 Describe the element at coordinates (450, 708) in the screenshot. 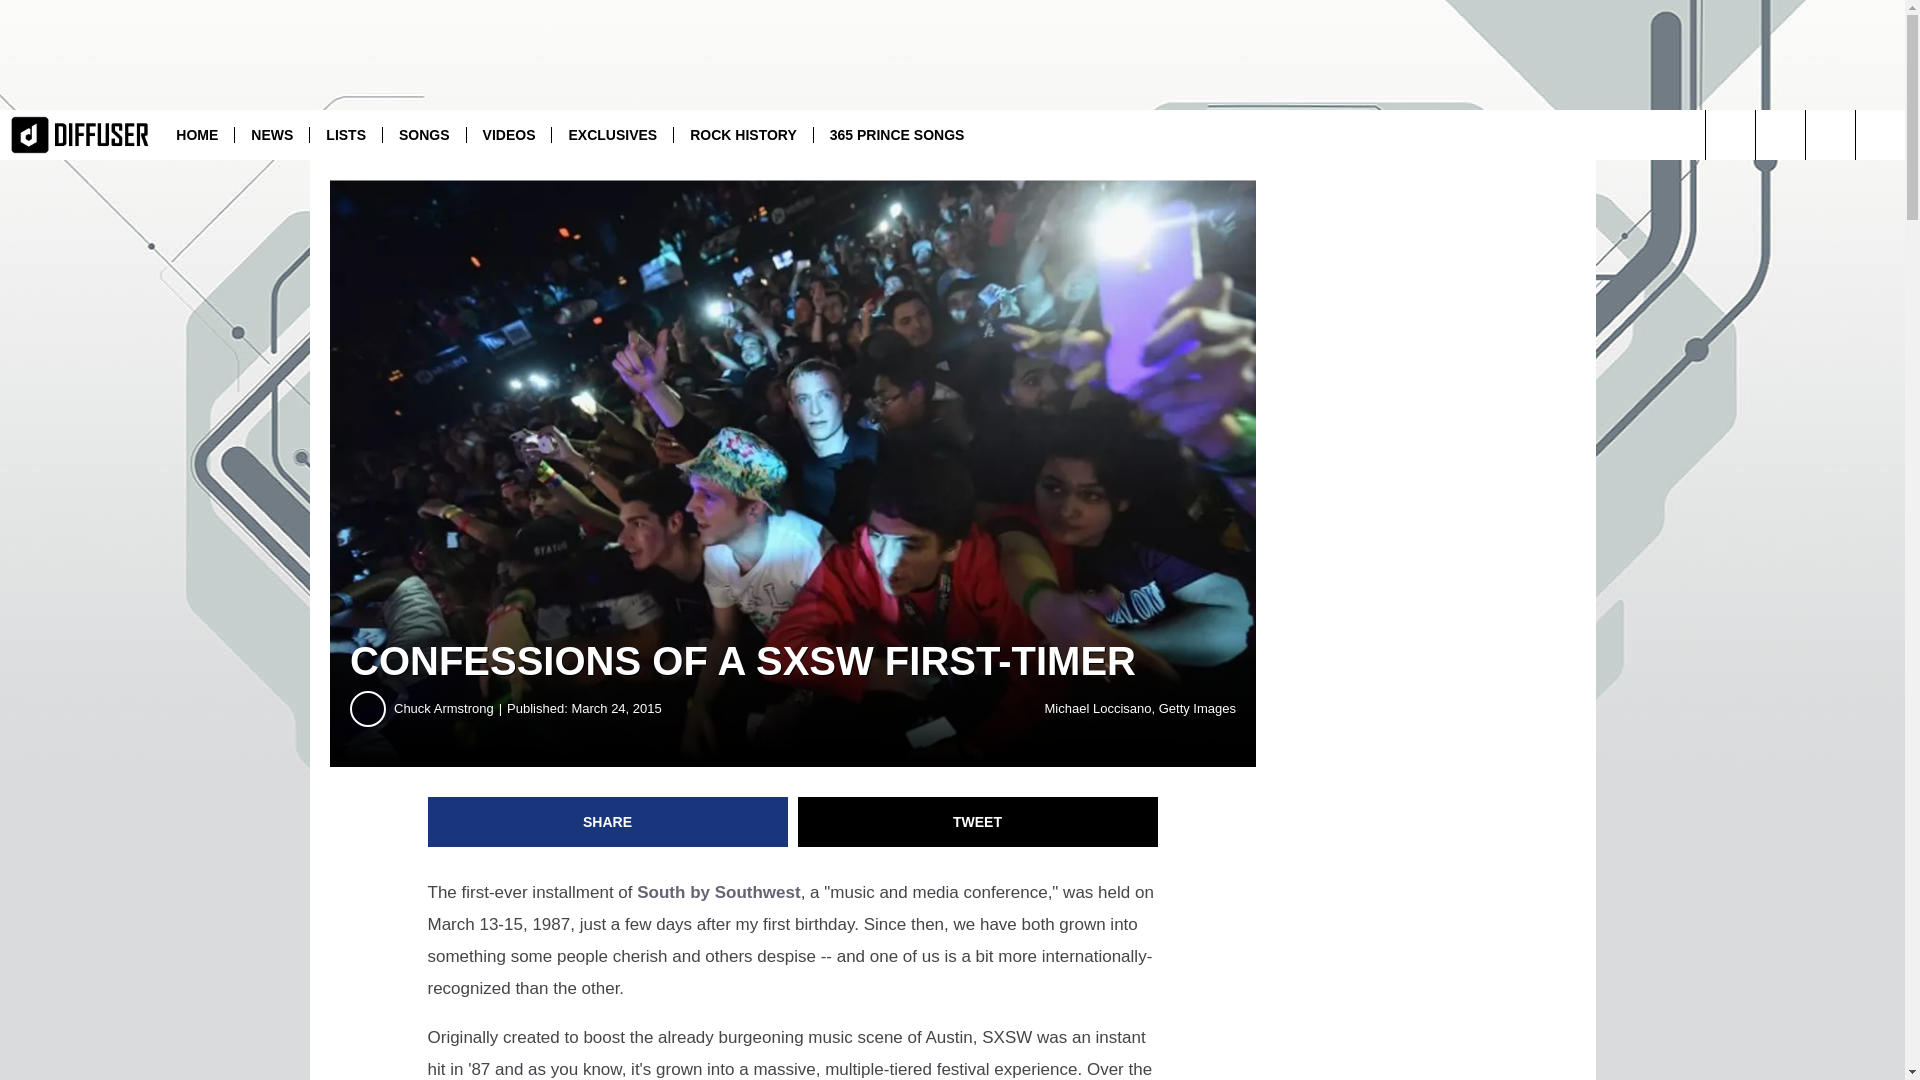

I see `Chuck Armstrong` at that location.